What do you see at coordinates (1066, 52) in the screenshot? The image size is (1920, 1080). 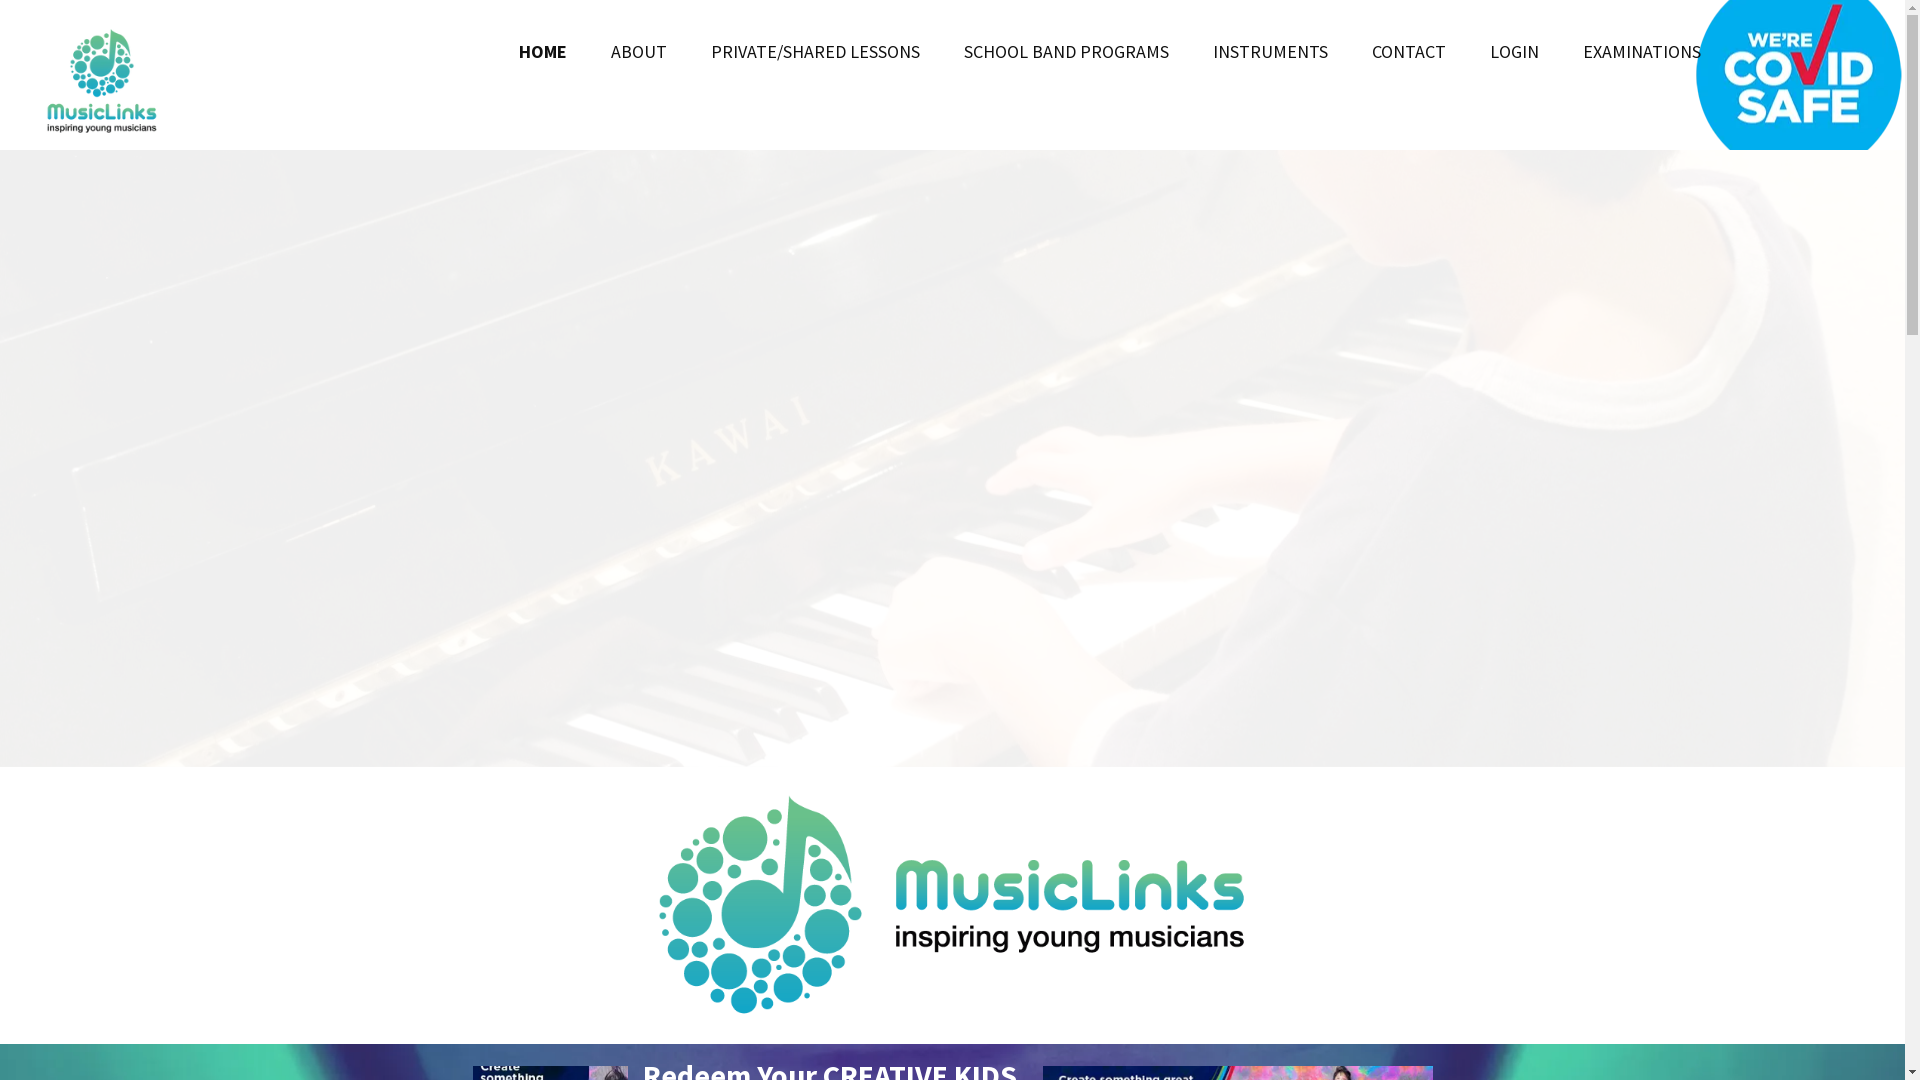 I see `SCHOOL BAND PROGRAMS` at bounding box center [1066, 52].